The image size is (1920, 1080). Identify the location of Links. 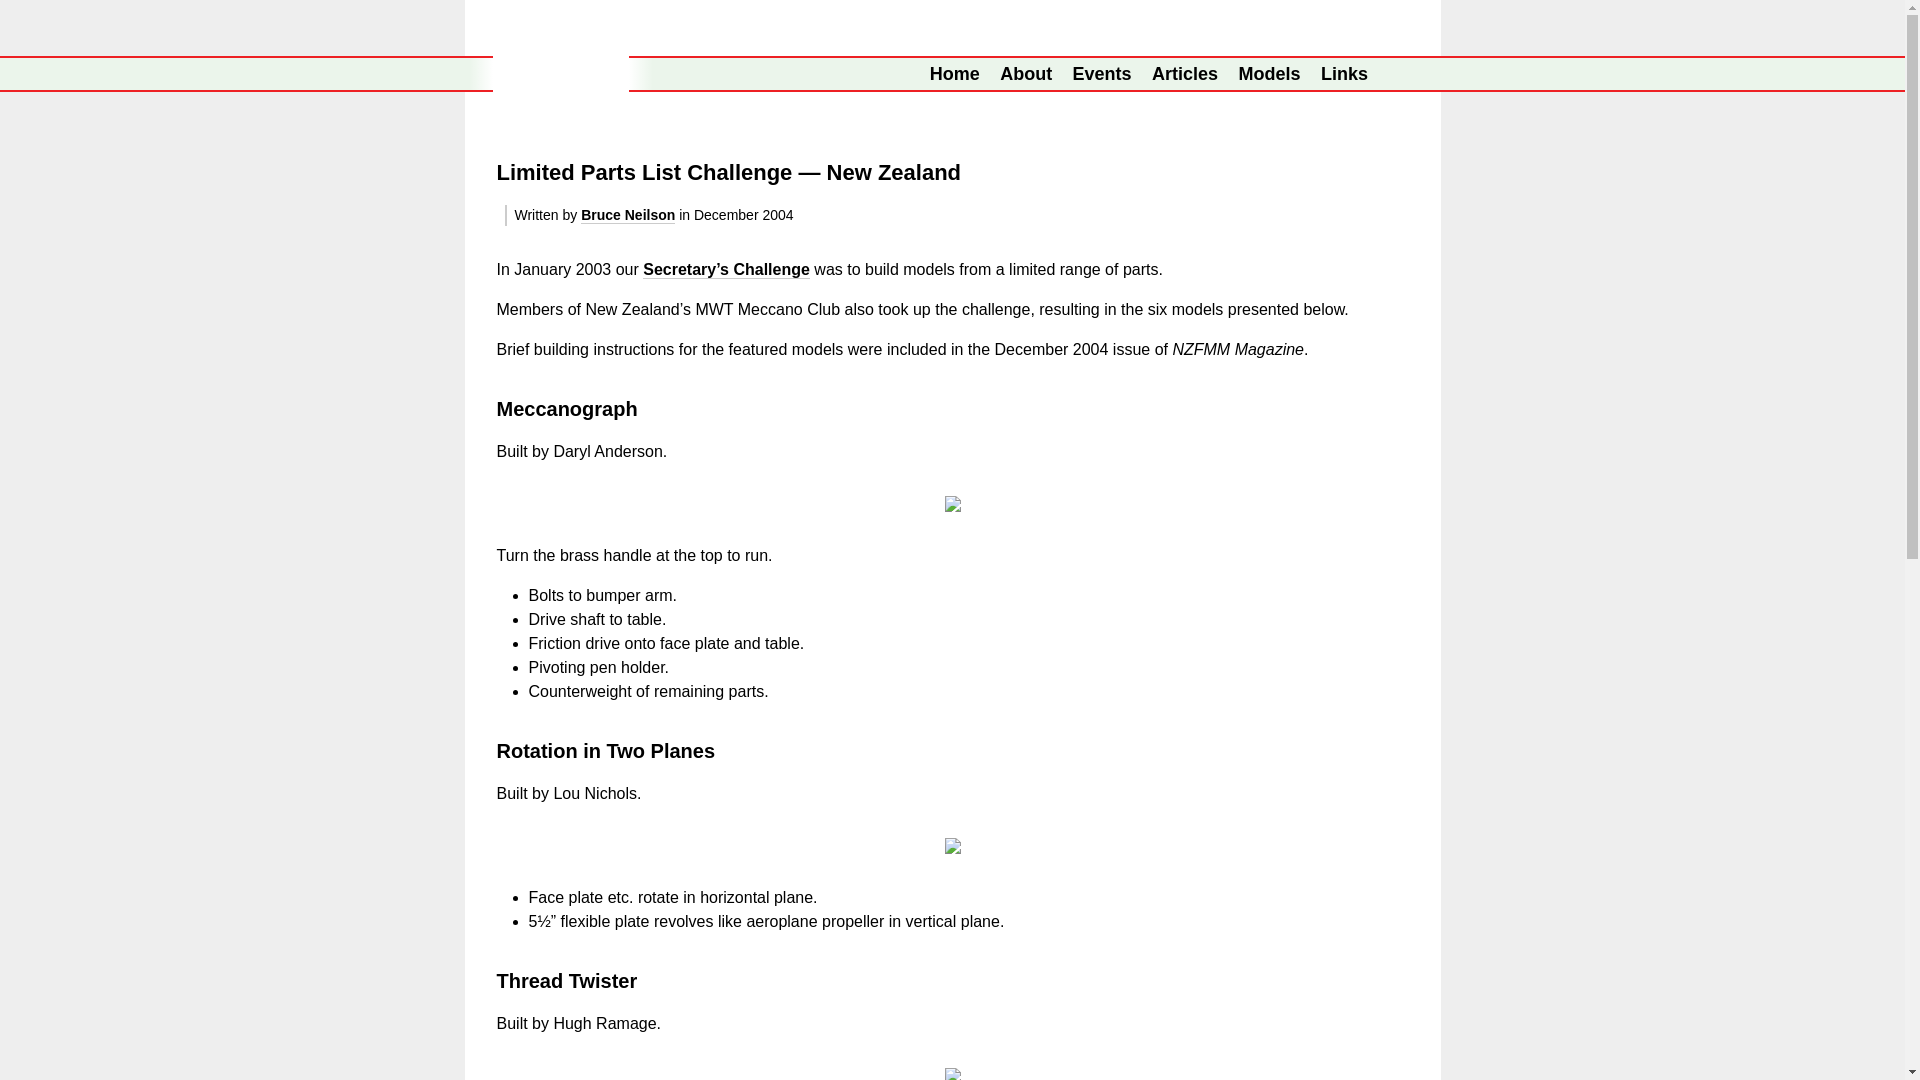
(1344, 74).